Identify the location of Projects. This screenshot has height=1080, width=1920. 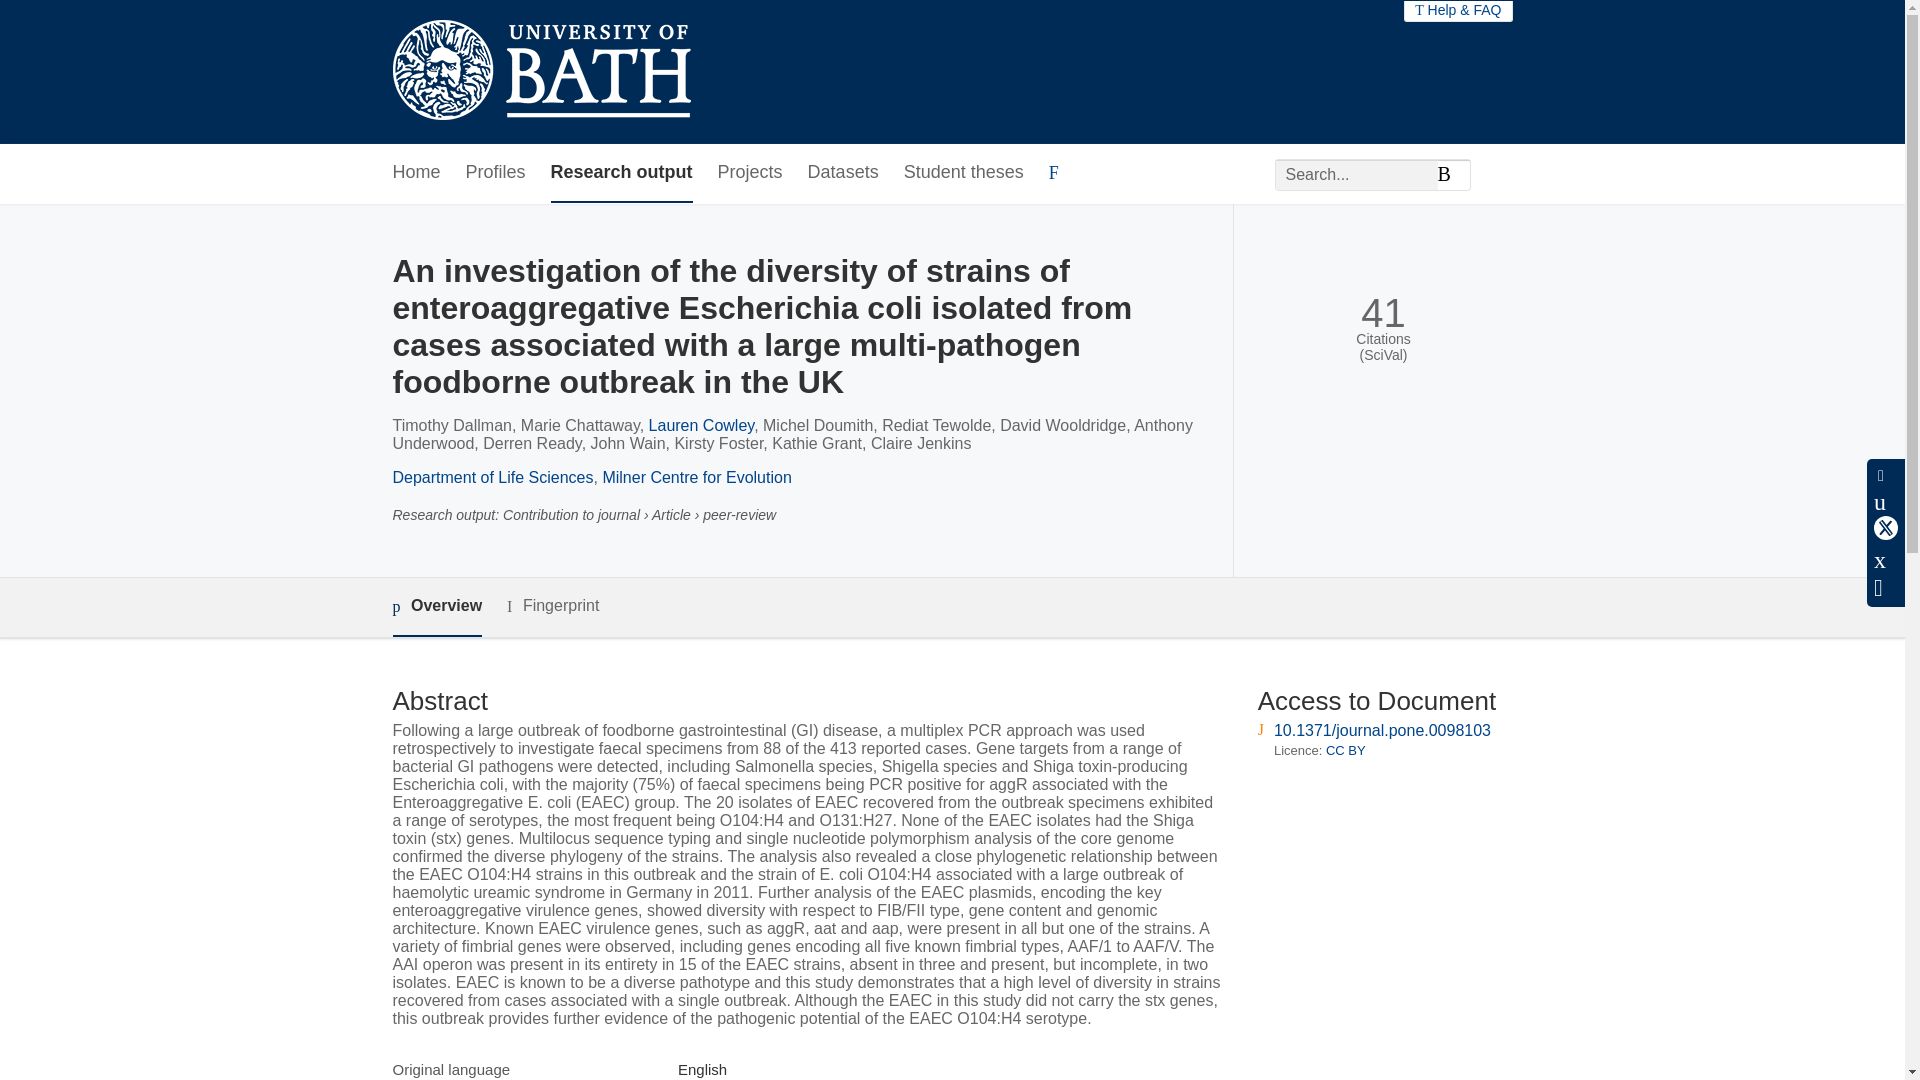
(750, 173).